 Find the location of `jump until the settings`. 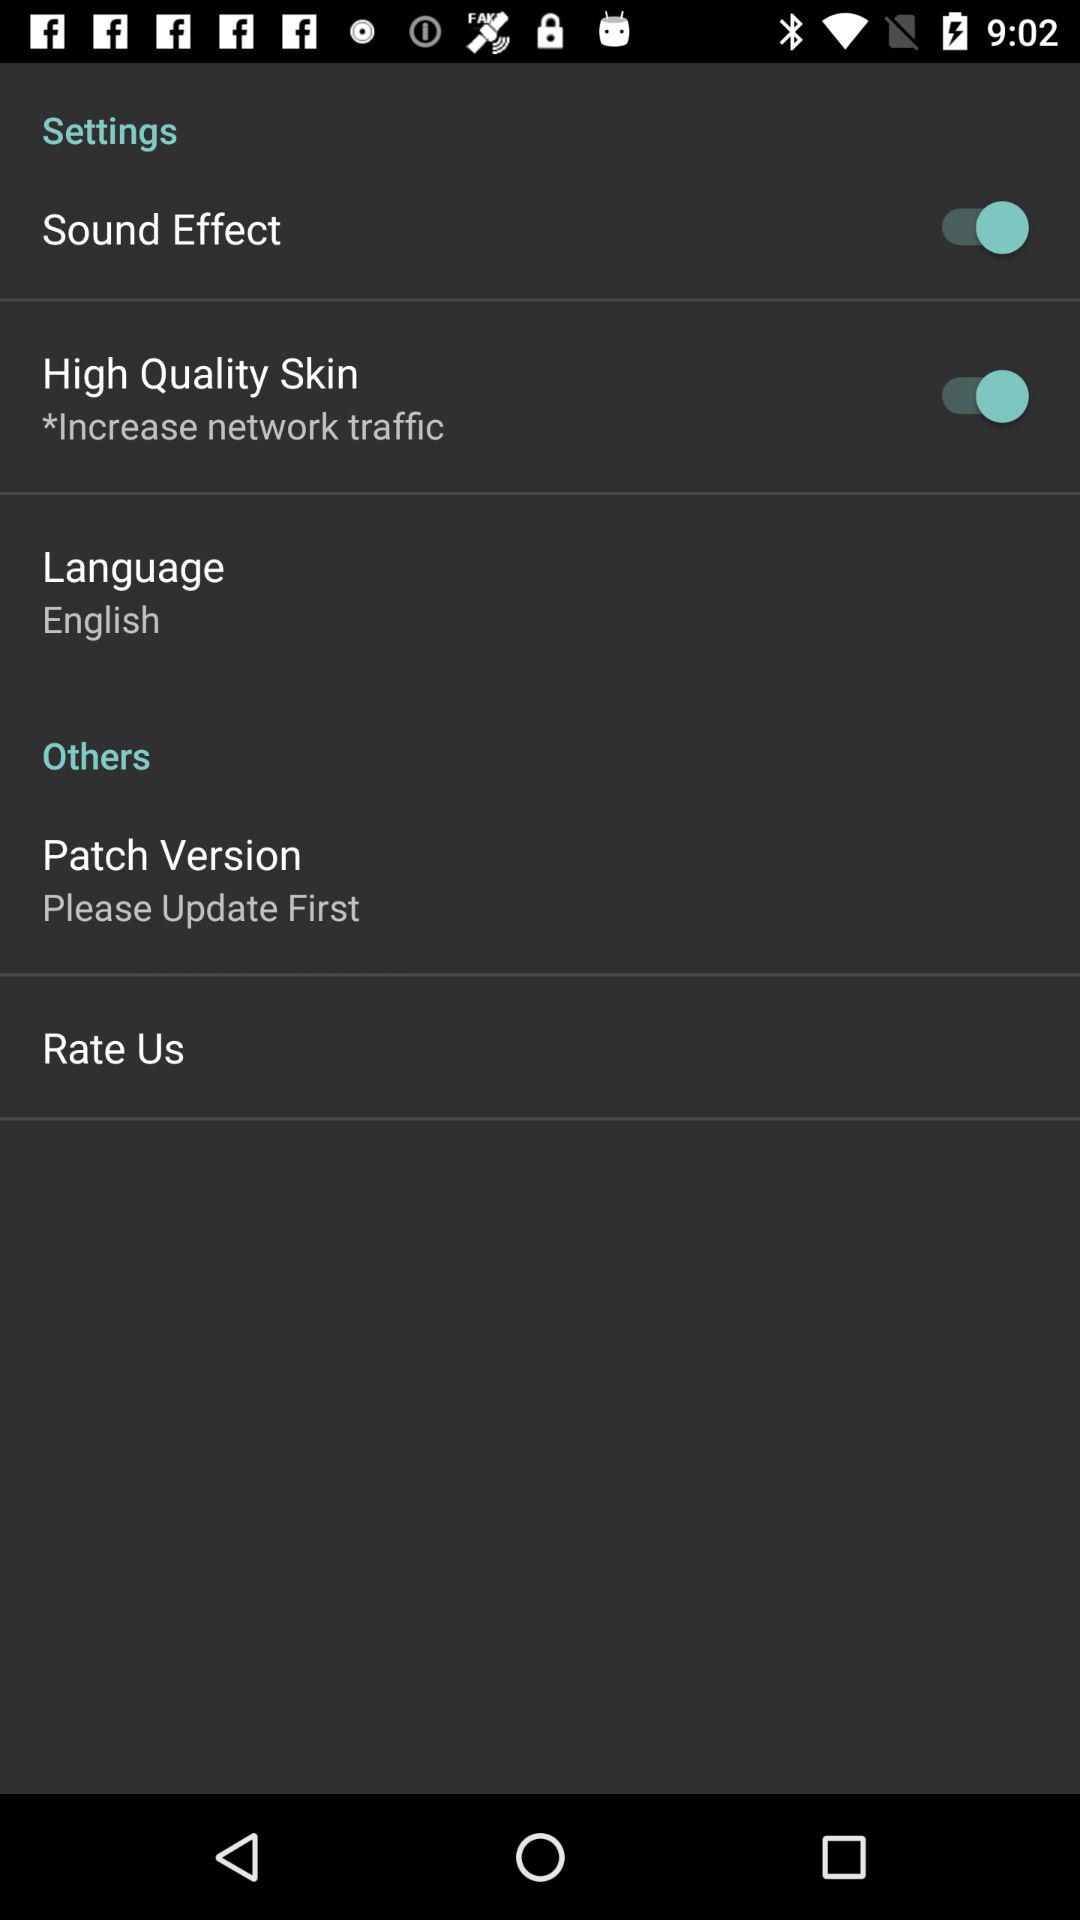

jump until the settings is located at coordinates (540, 108).